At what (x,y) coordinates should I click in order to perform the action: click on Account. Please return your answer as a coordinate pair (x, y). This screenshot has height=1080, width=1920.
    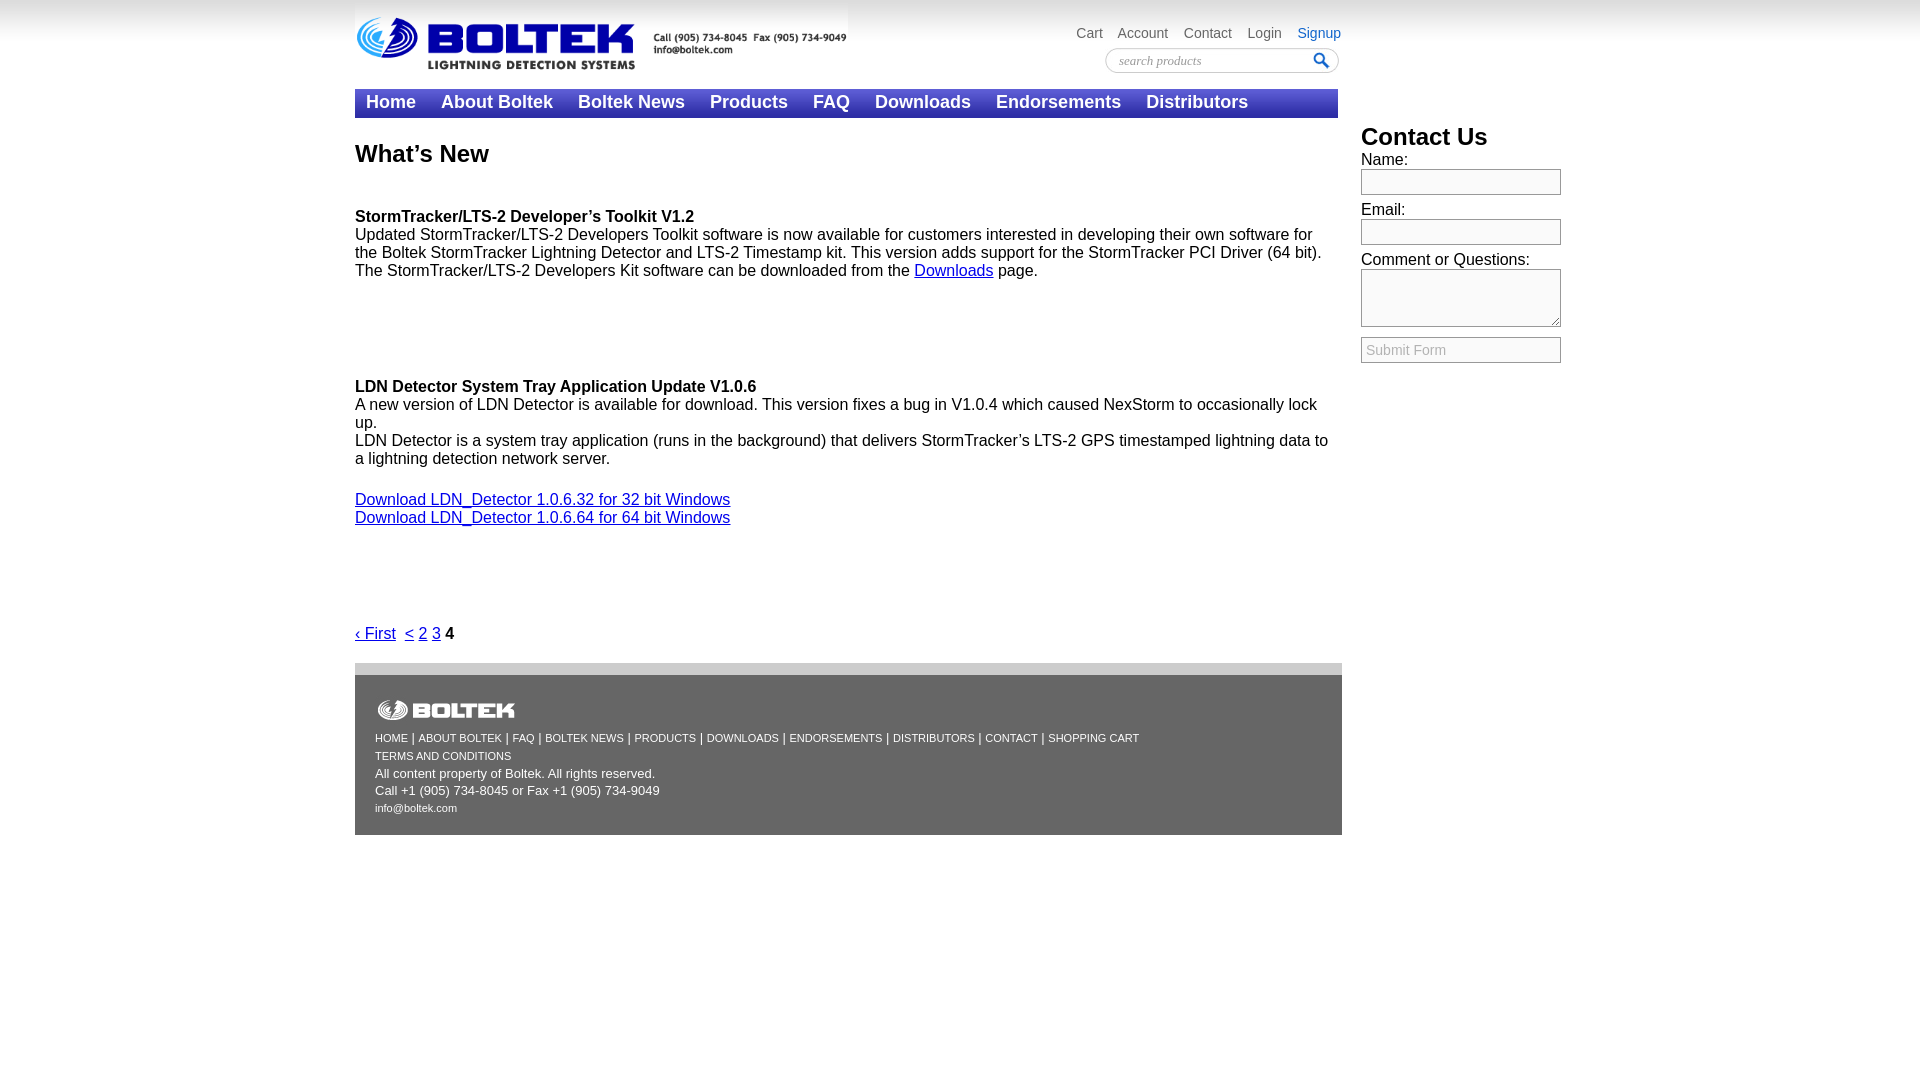
    Looking at the image, I should click on (1143, 32).